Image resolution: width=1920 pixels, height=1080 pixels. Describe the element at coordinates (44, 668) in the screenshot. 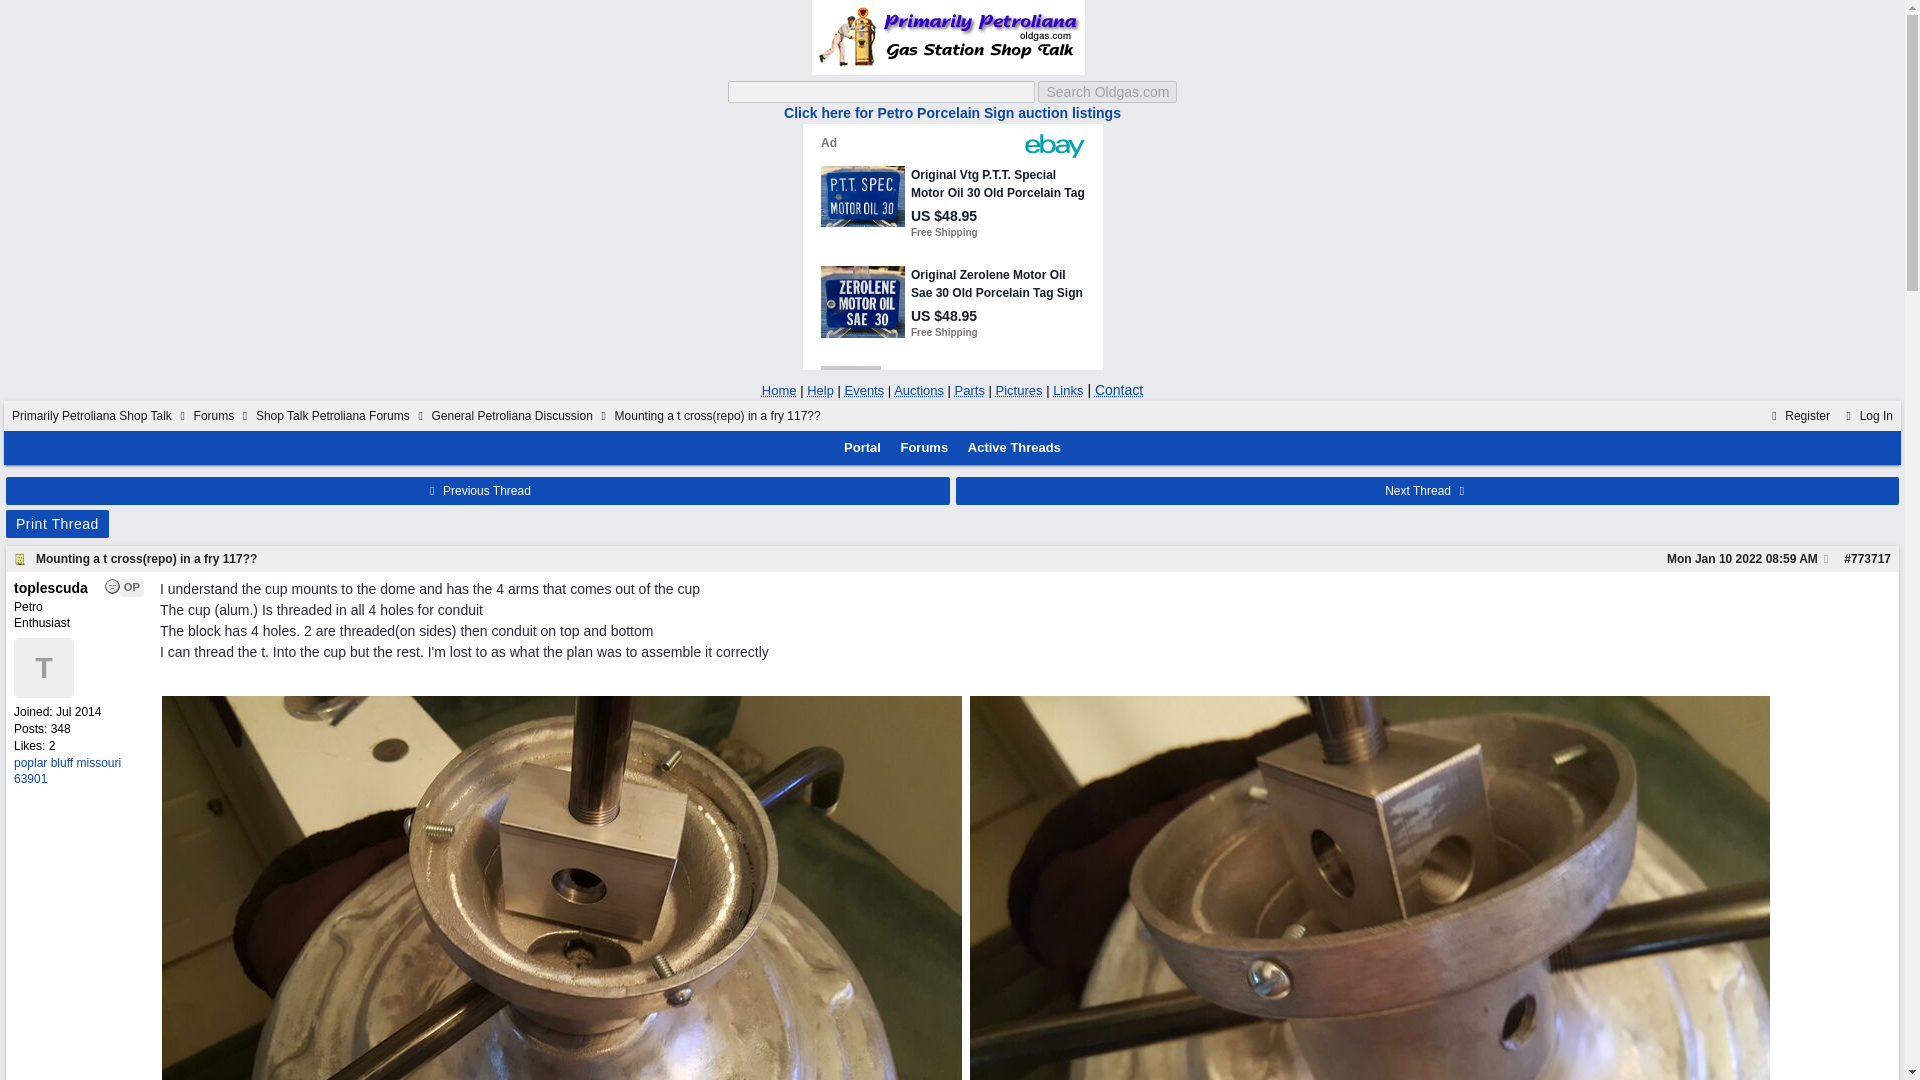

I see `T` at that location.